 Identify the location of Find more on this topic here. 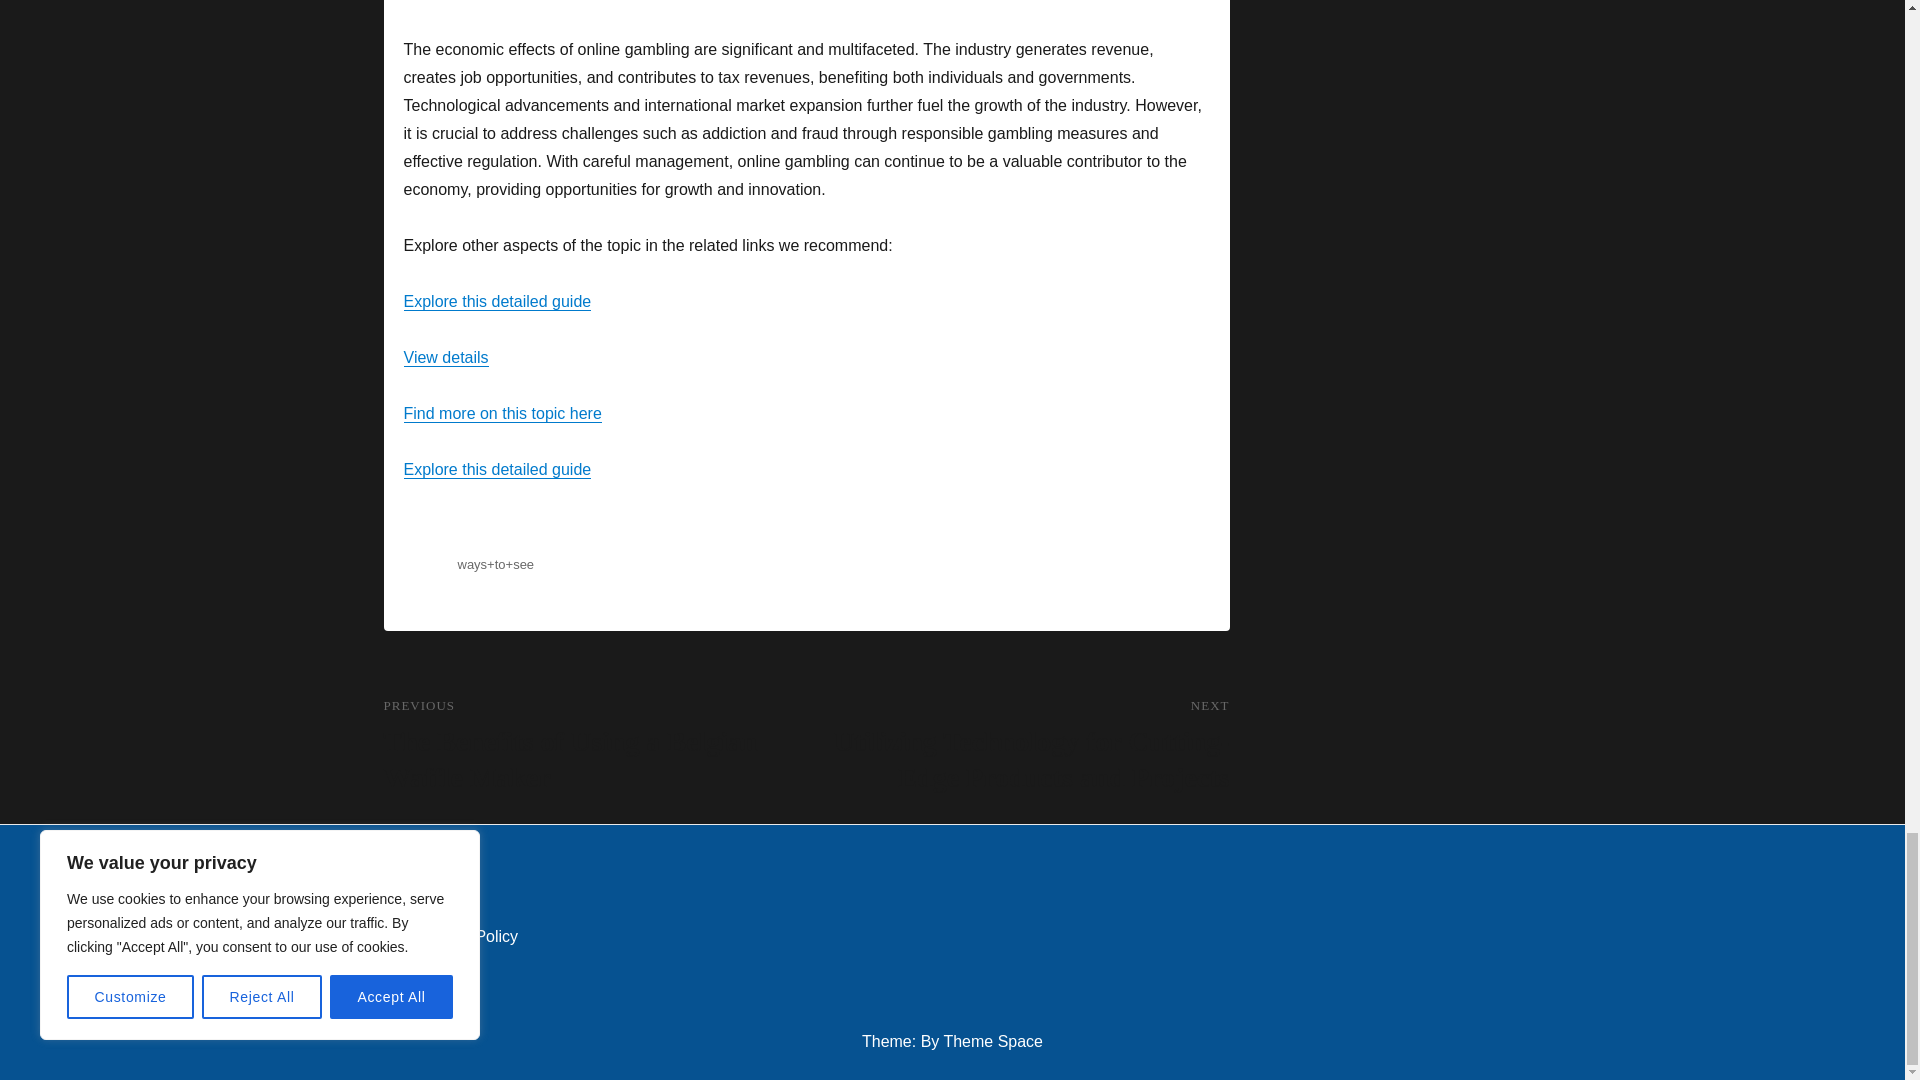
(502, 414).